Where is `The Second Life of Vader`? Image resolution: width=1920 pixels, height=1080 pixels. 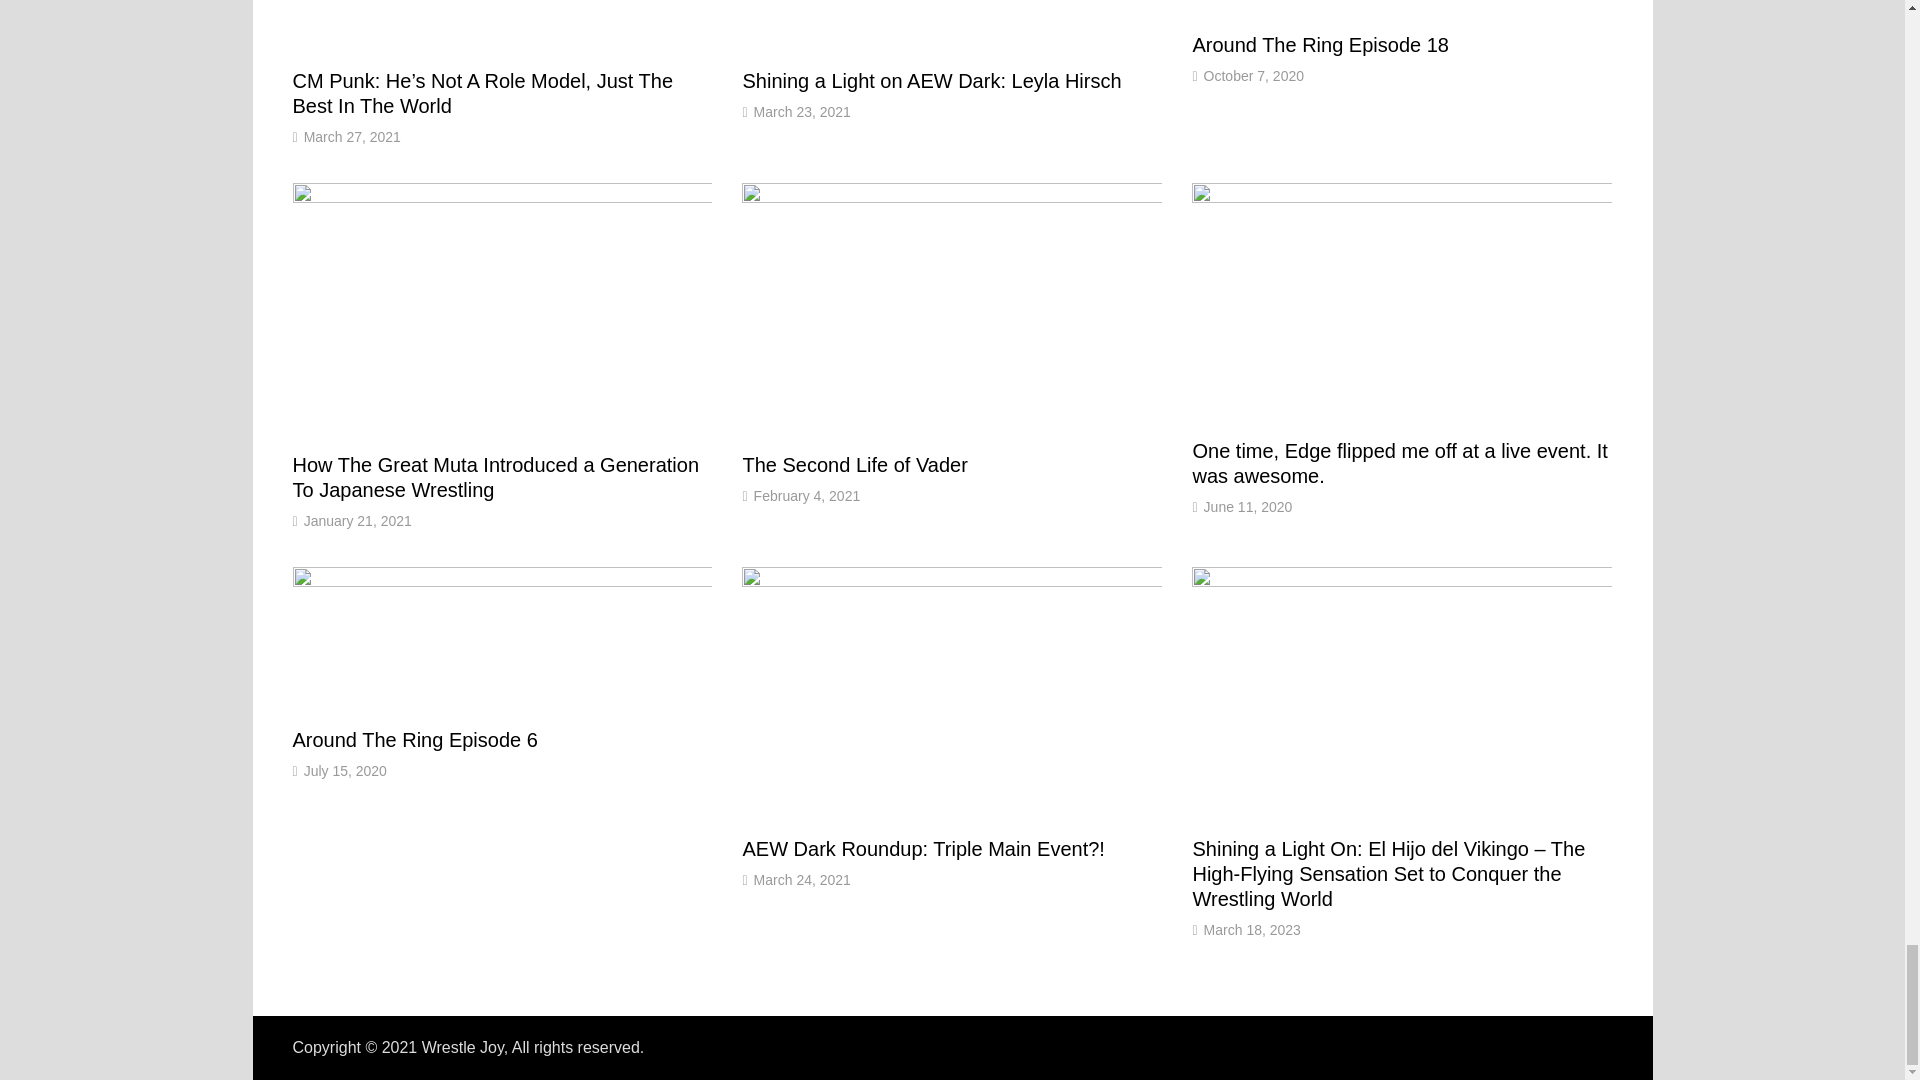 The Second Life of Vader is located at coordinates (854, 464).